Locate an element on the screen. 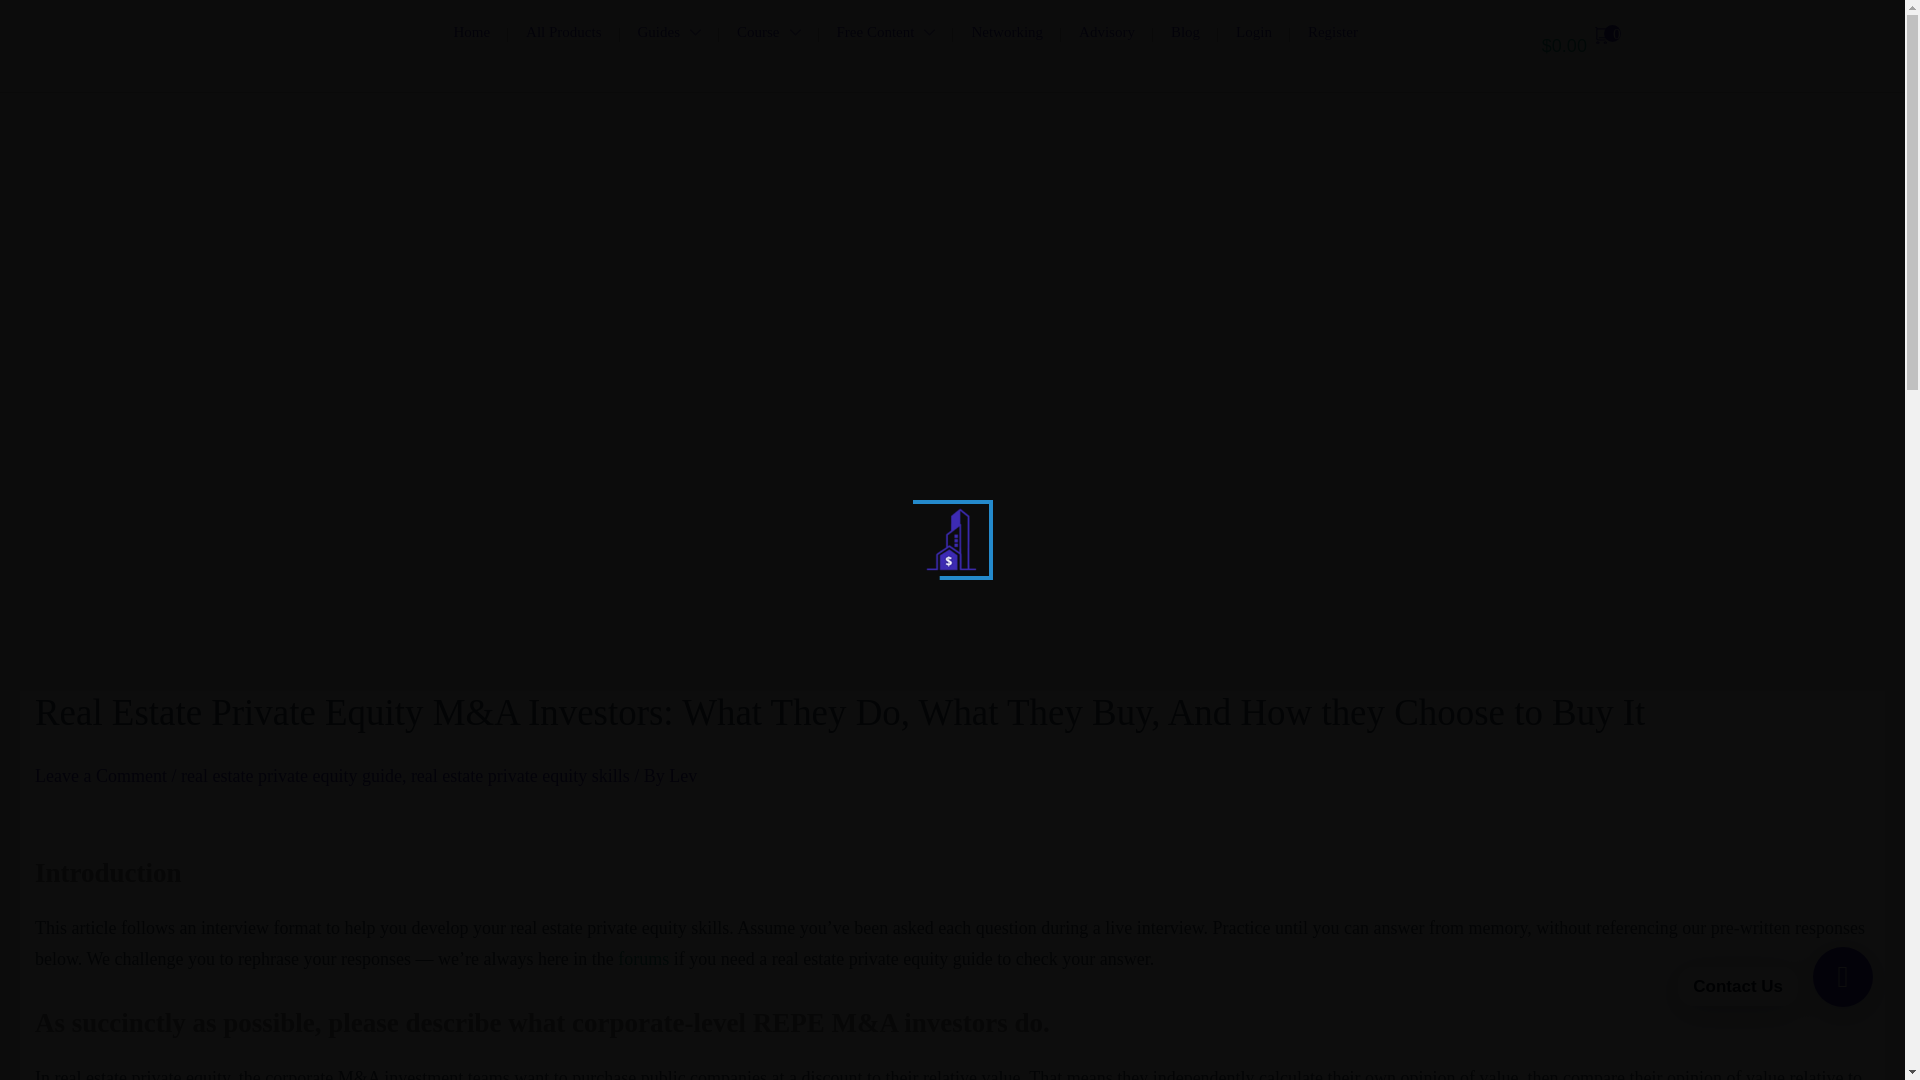 This screenshot has height=1080, width=1920. Advisory is located at coordinates (1107, 32).